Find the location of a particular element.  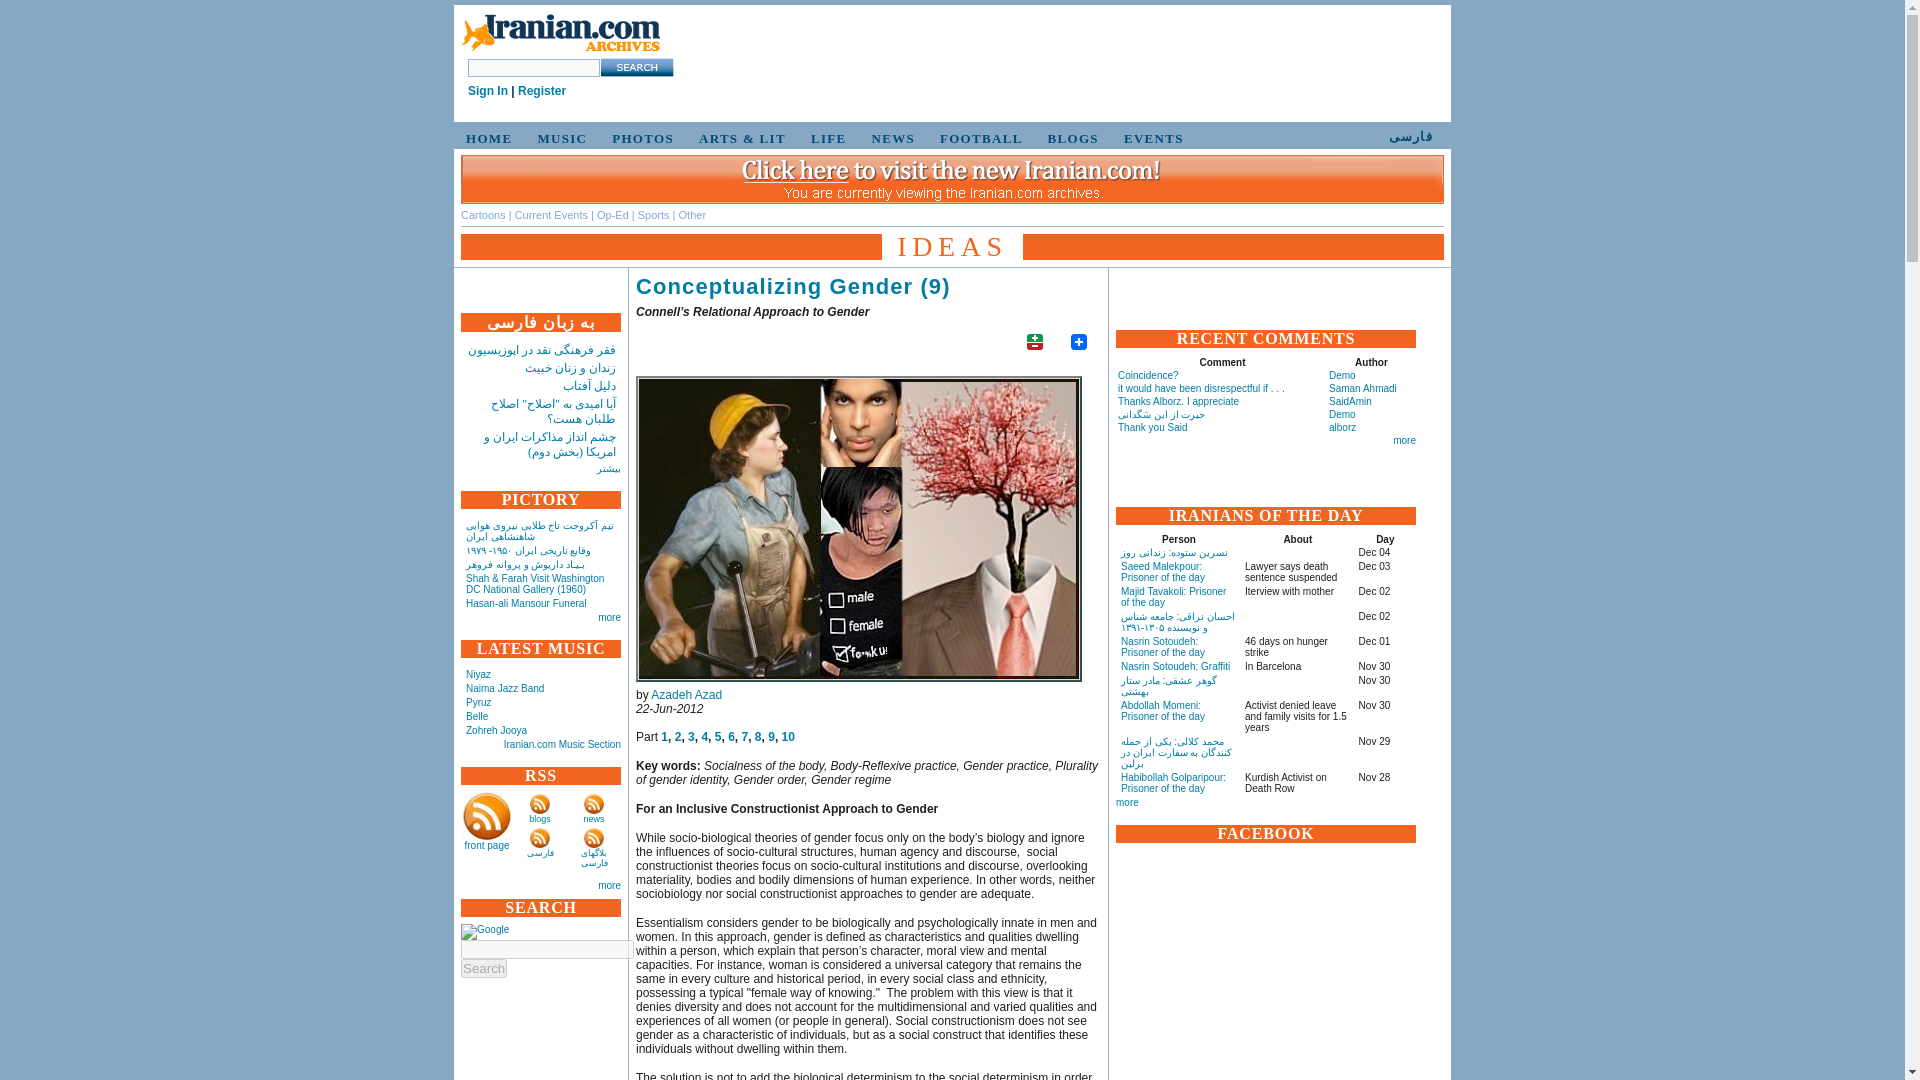

BLOGS is located at coordinates (1070, 138).